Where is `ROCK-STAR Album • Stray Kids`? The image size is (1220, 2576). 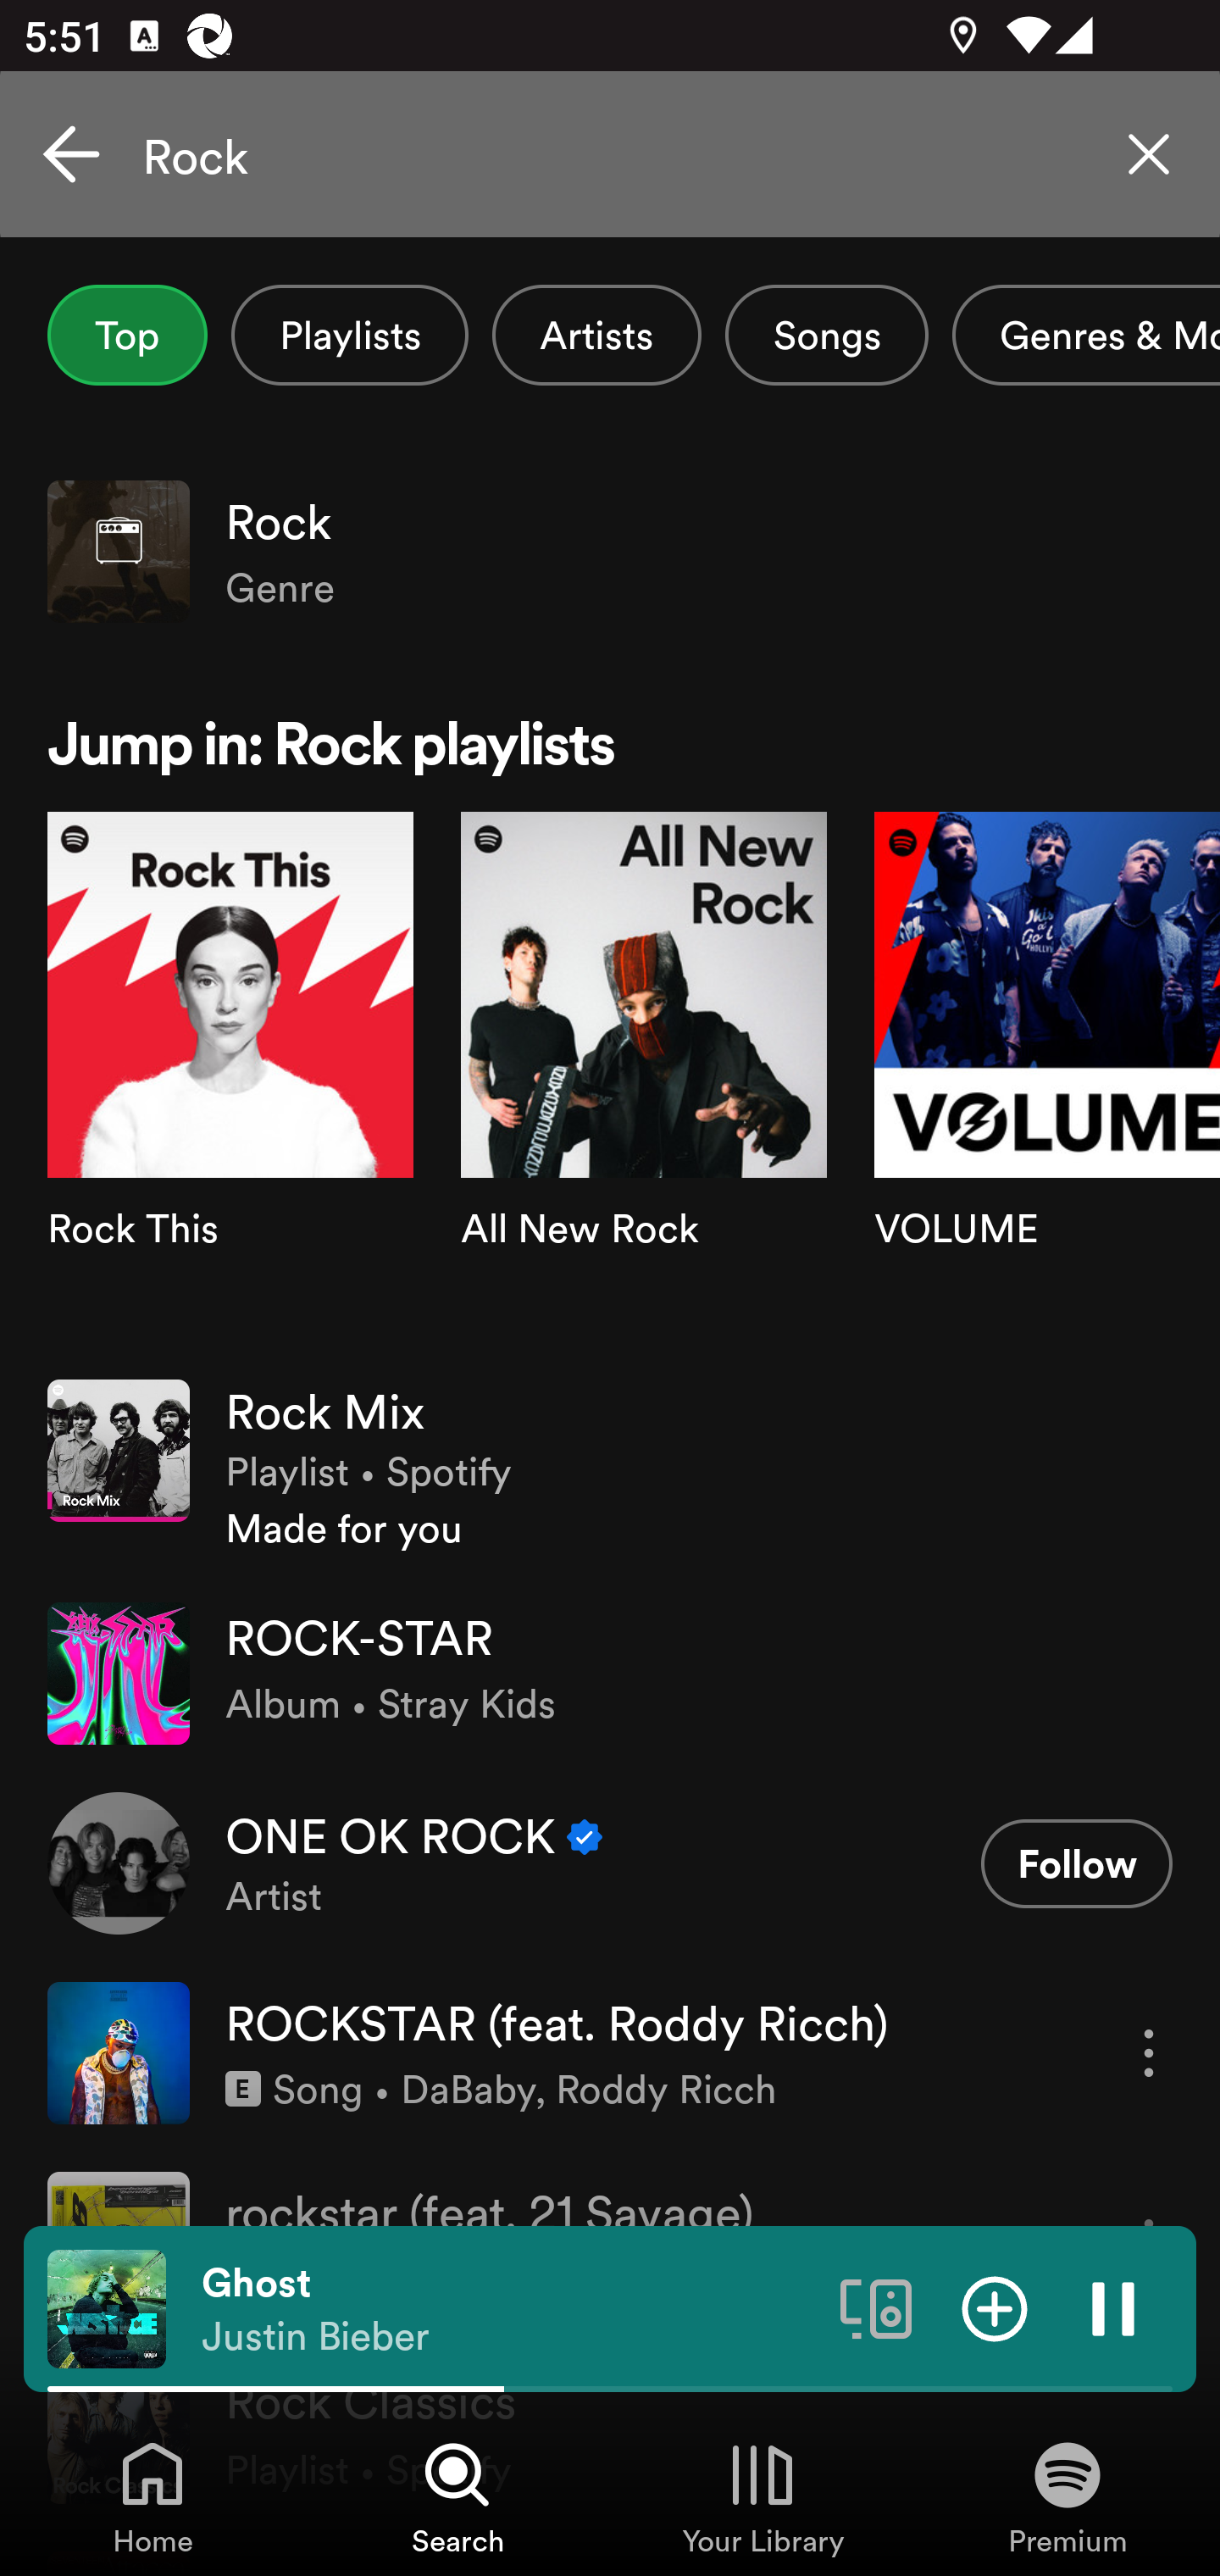
ROCK-STAR Album • Stray Kids is located at coordinates (610, 1674).